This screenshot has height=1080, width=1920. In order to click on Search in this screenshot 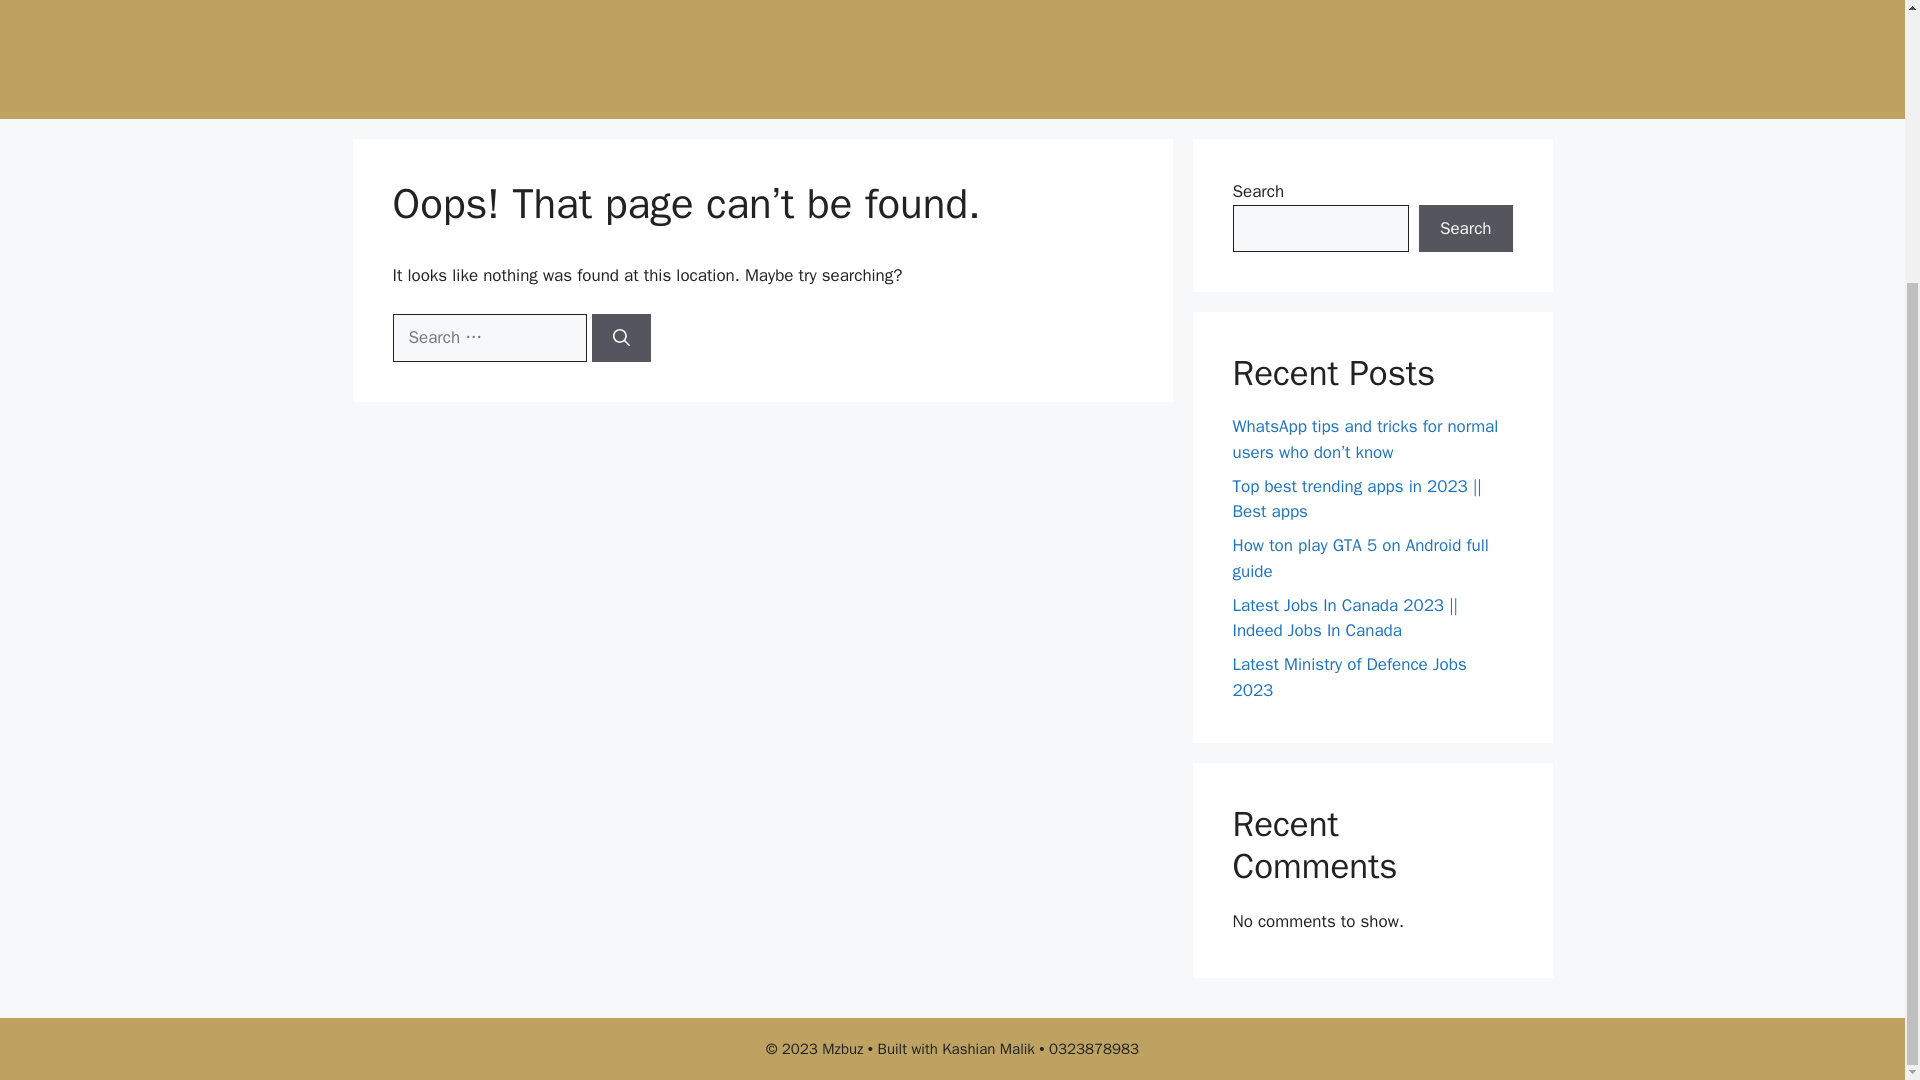, I will do `click(1465, 228)`.